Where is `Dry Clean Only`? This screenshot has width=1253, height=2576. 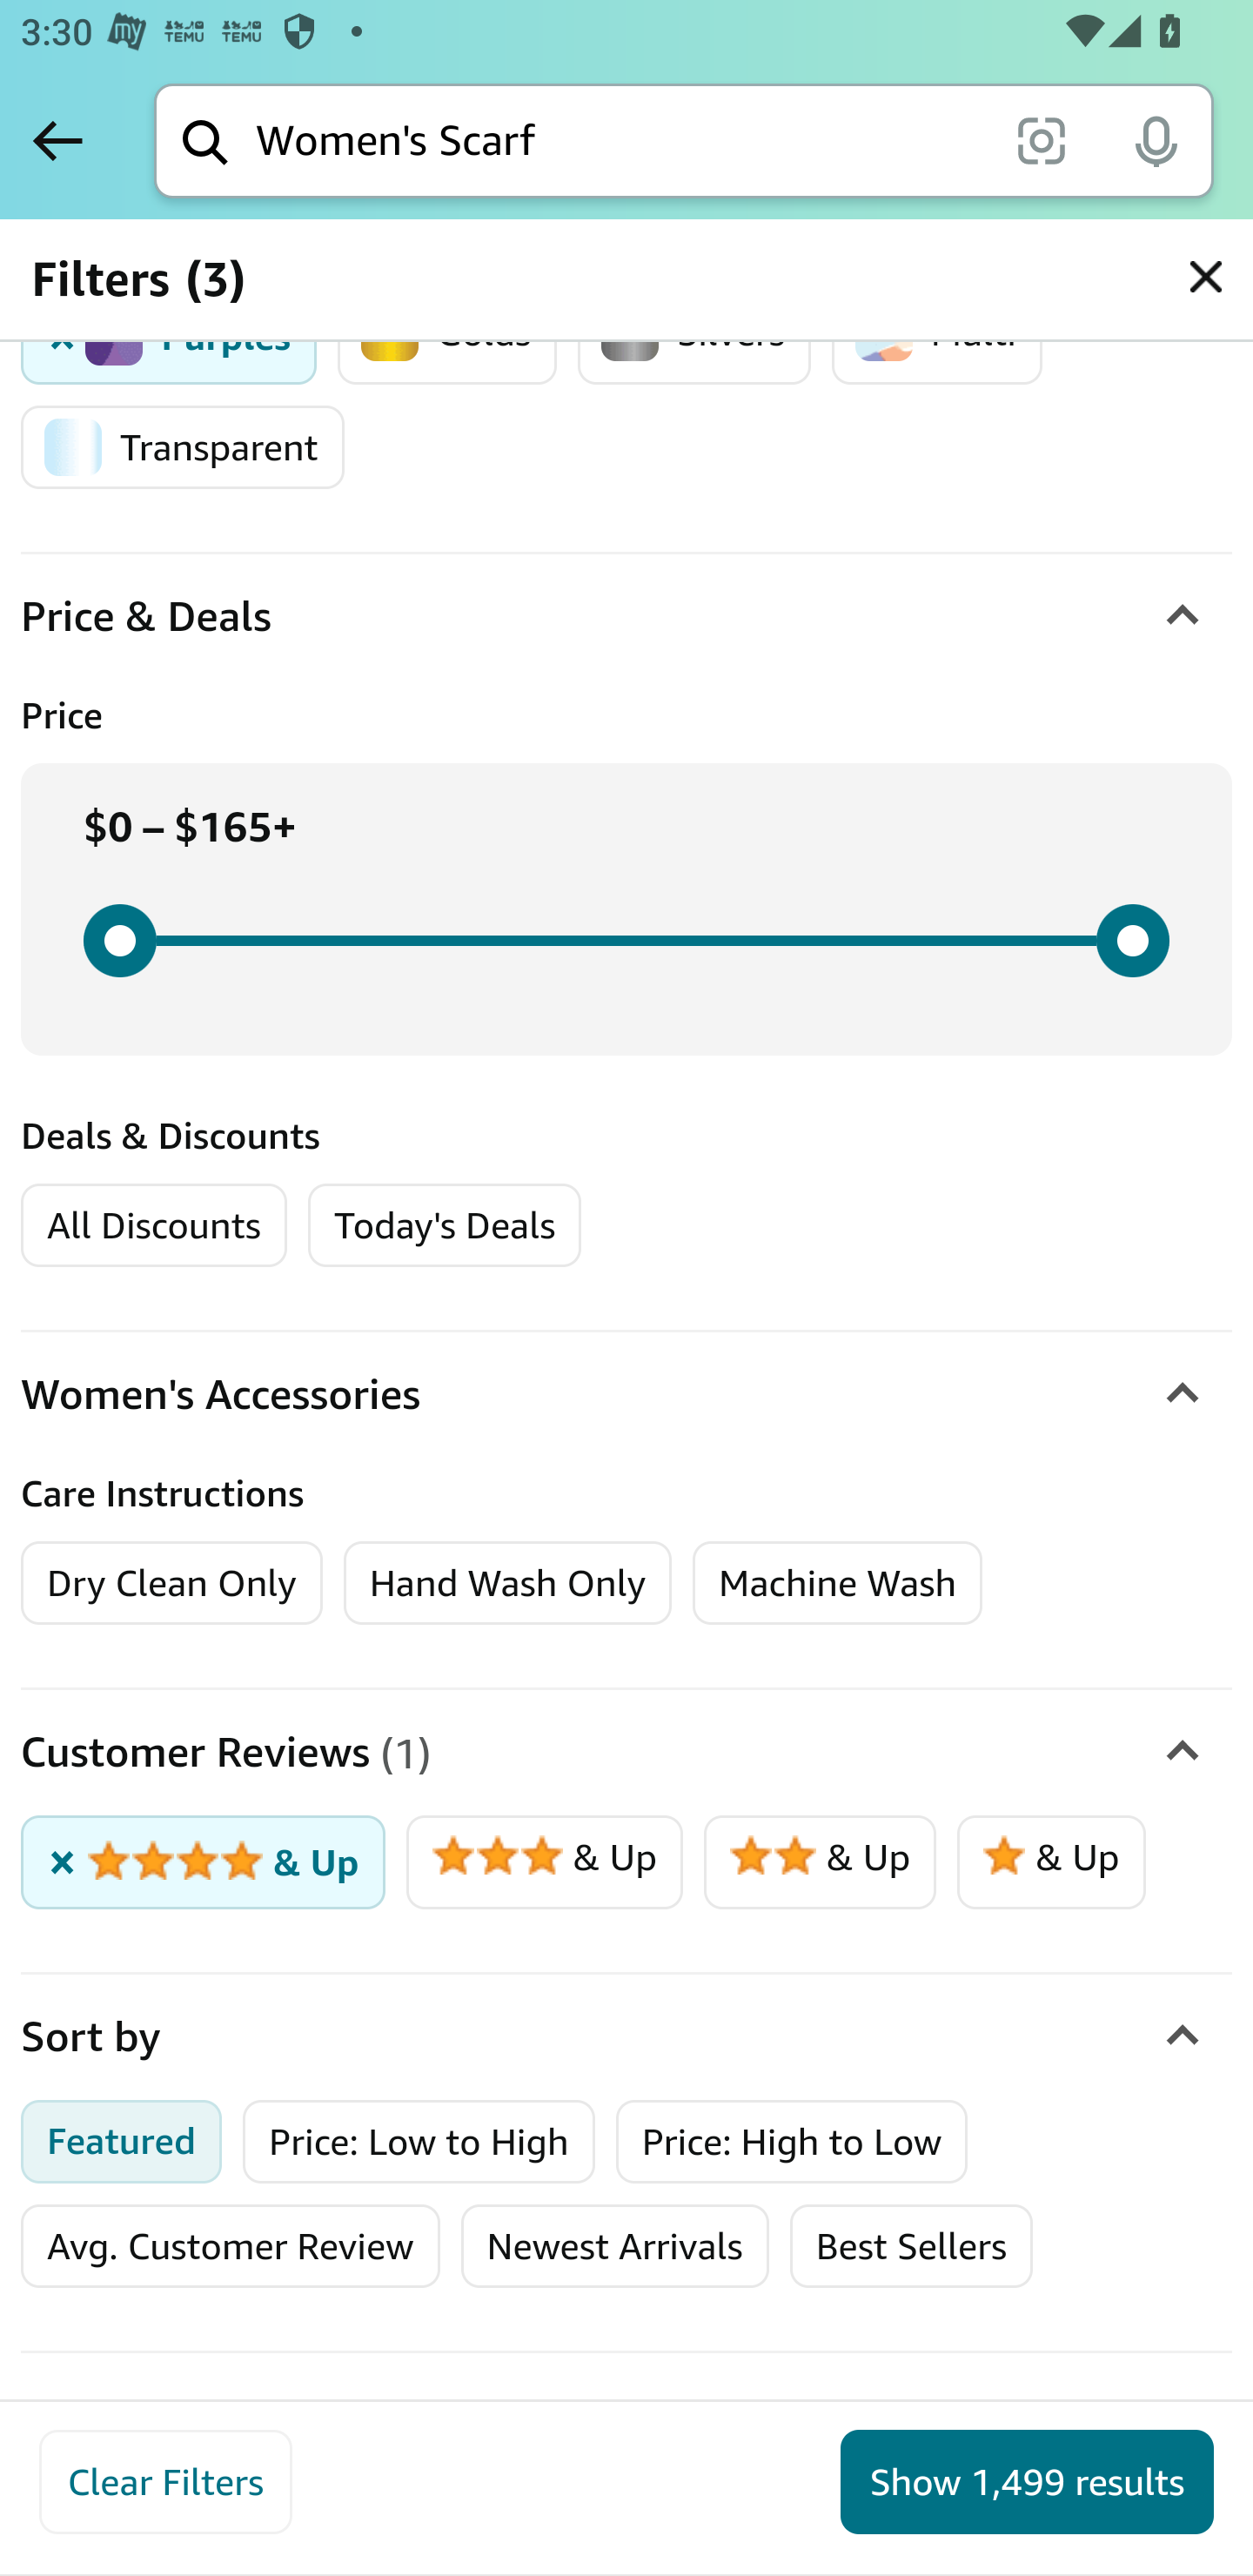 Dry Clean Only is located at coordinates (172, 1582).